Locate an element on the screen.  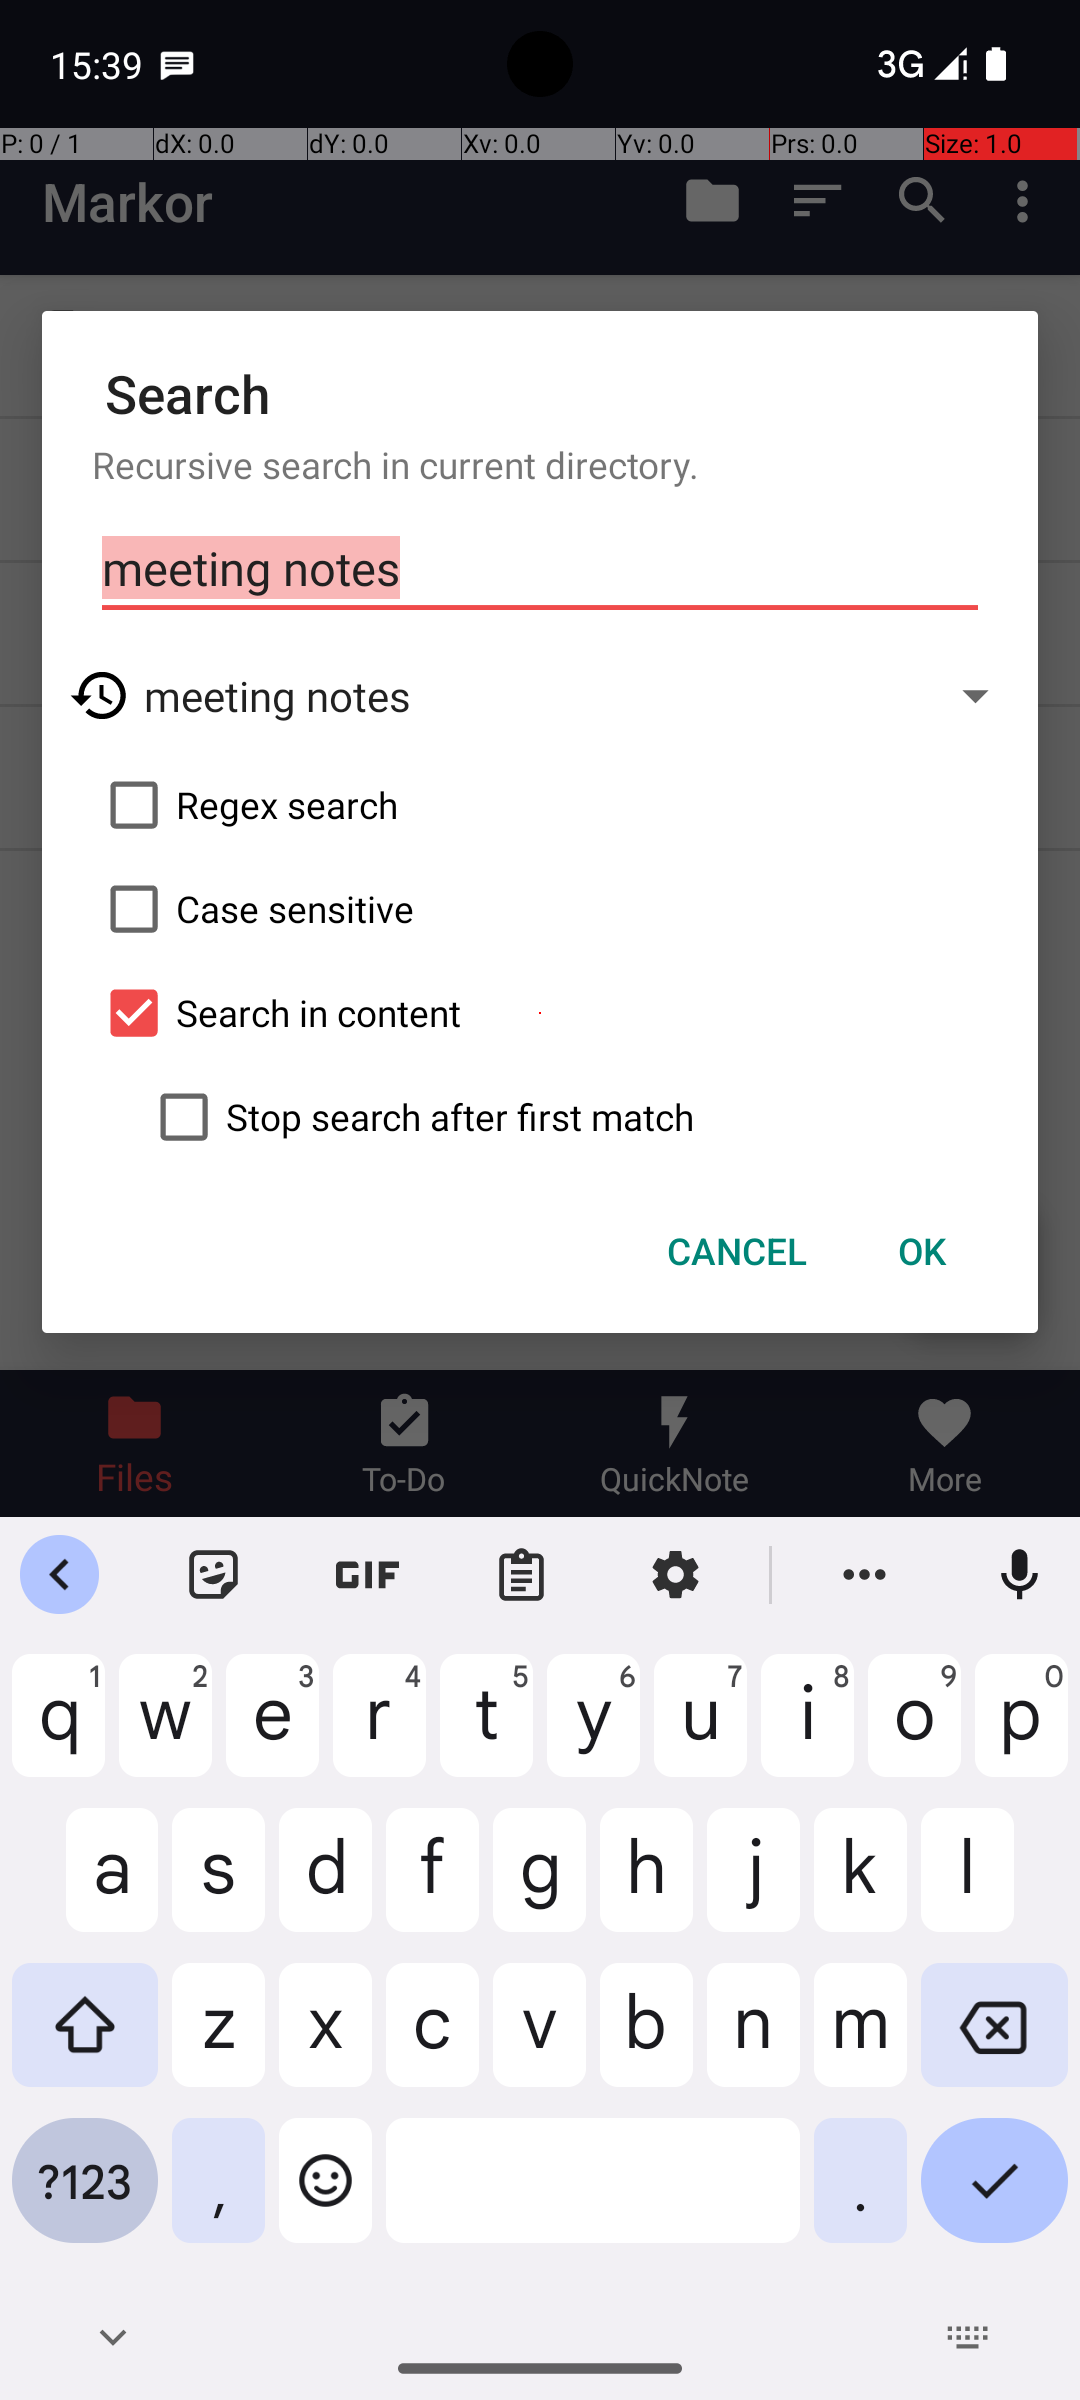
Regex search is located at coordinates (540, 805).